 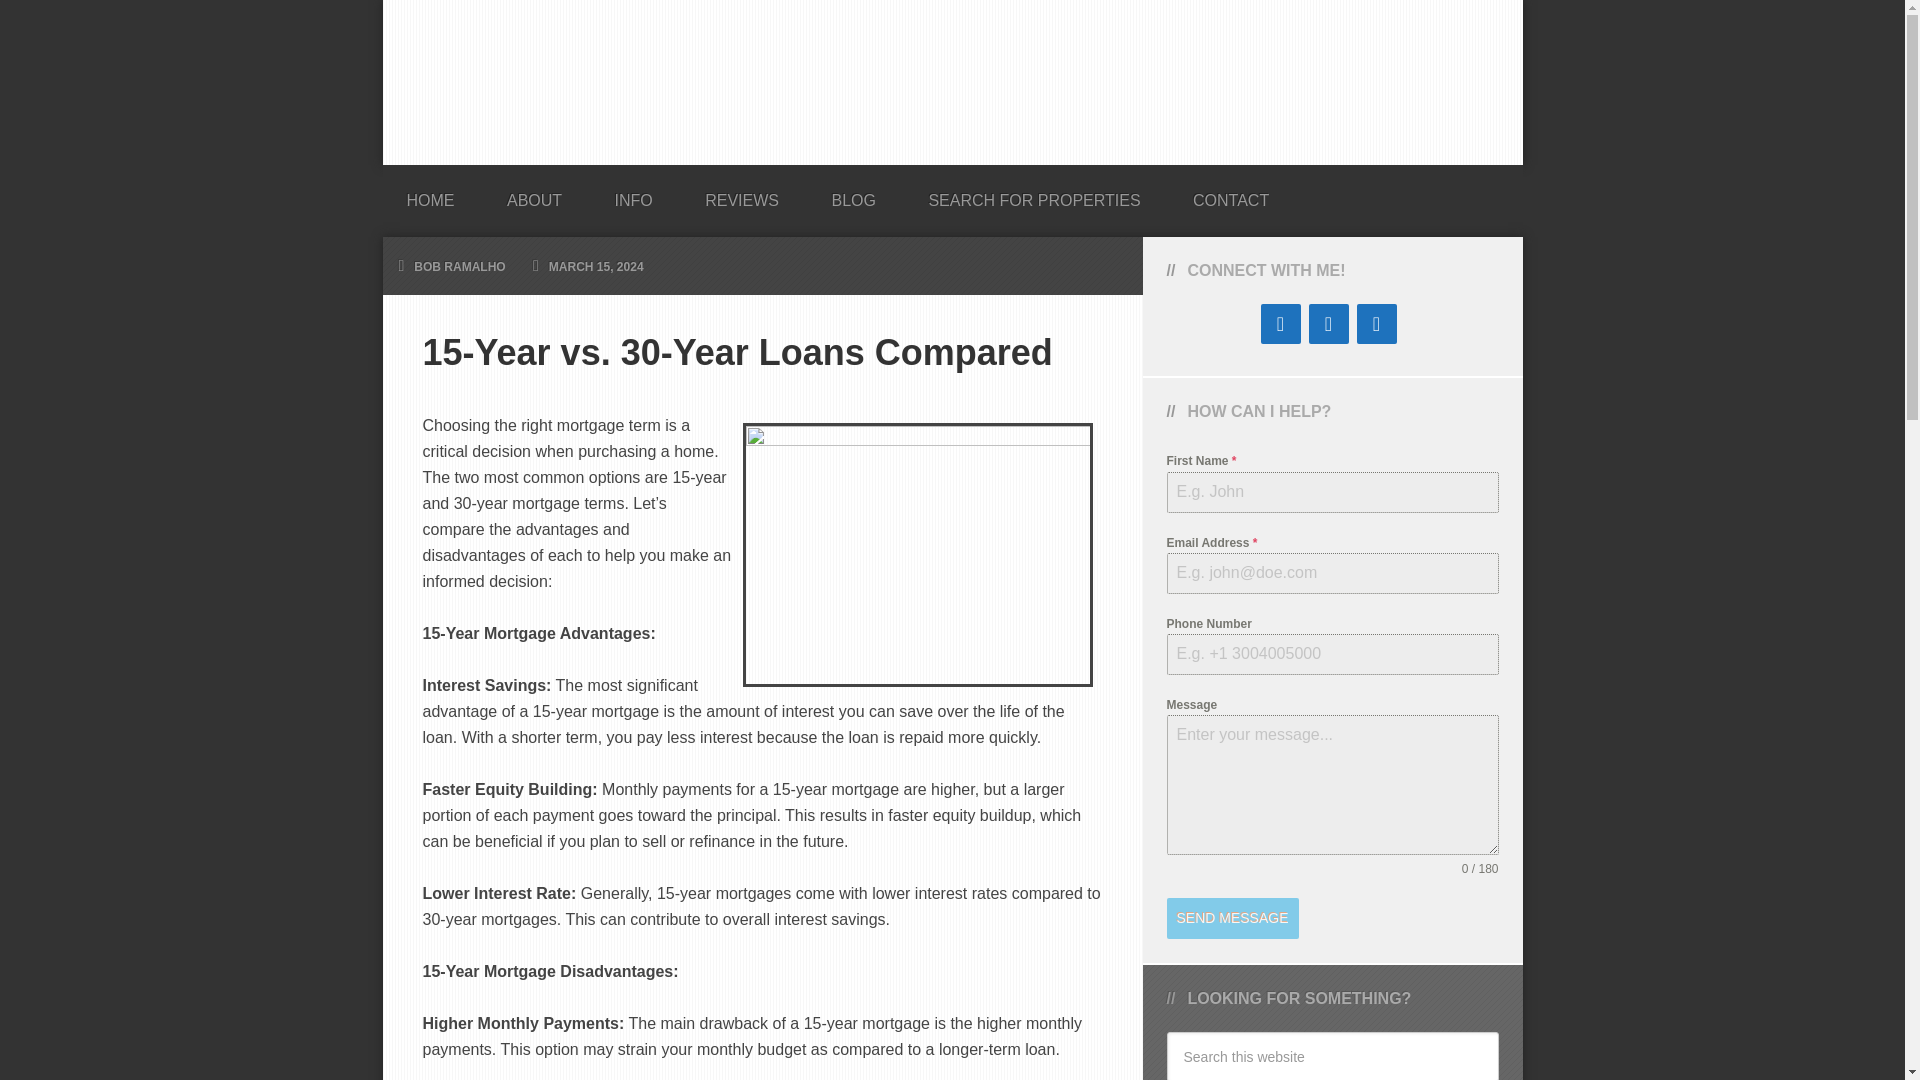 What do you see at coordinates (1231, 918) in the screenshot?
I see `SEND MESSAGE` at bounding box center [1231, 918].